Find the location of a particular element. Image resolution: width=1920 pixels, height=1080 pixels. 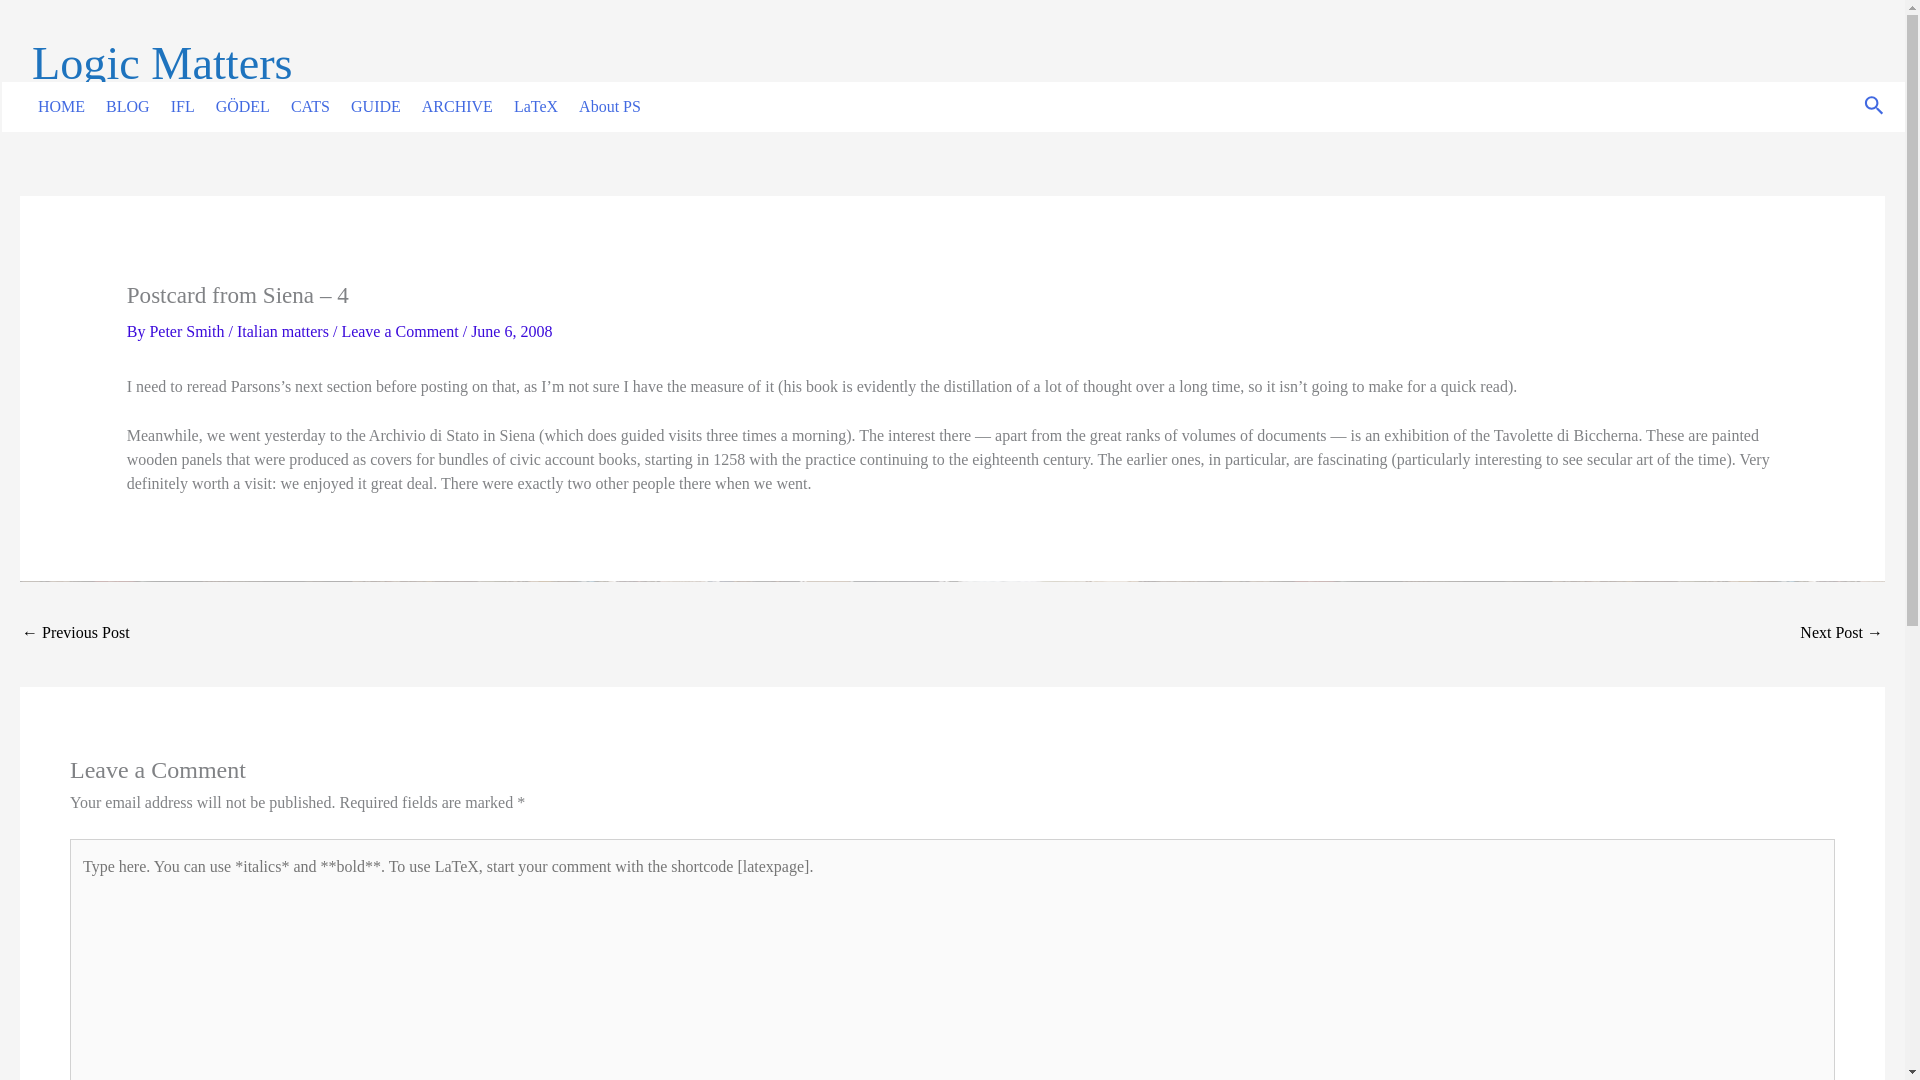

Italian matters is located at coordinates (282, 331).